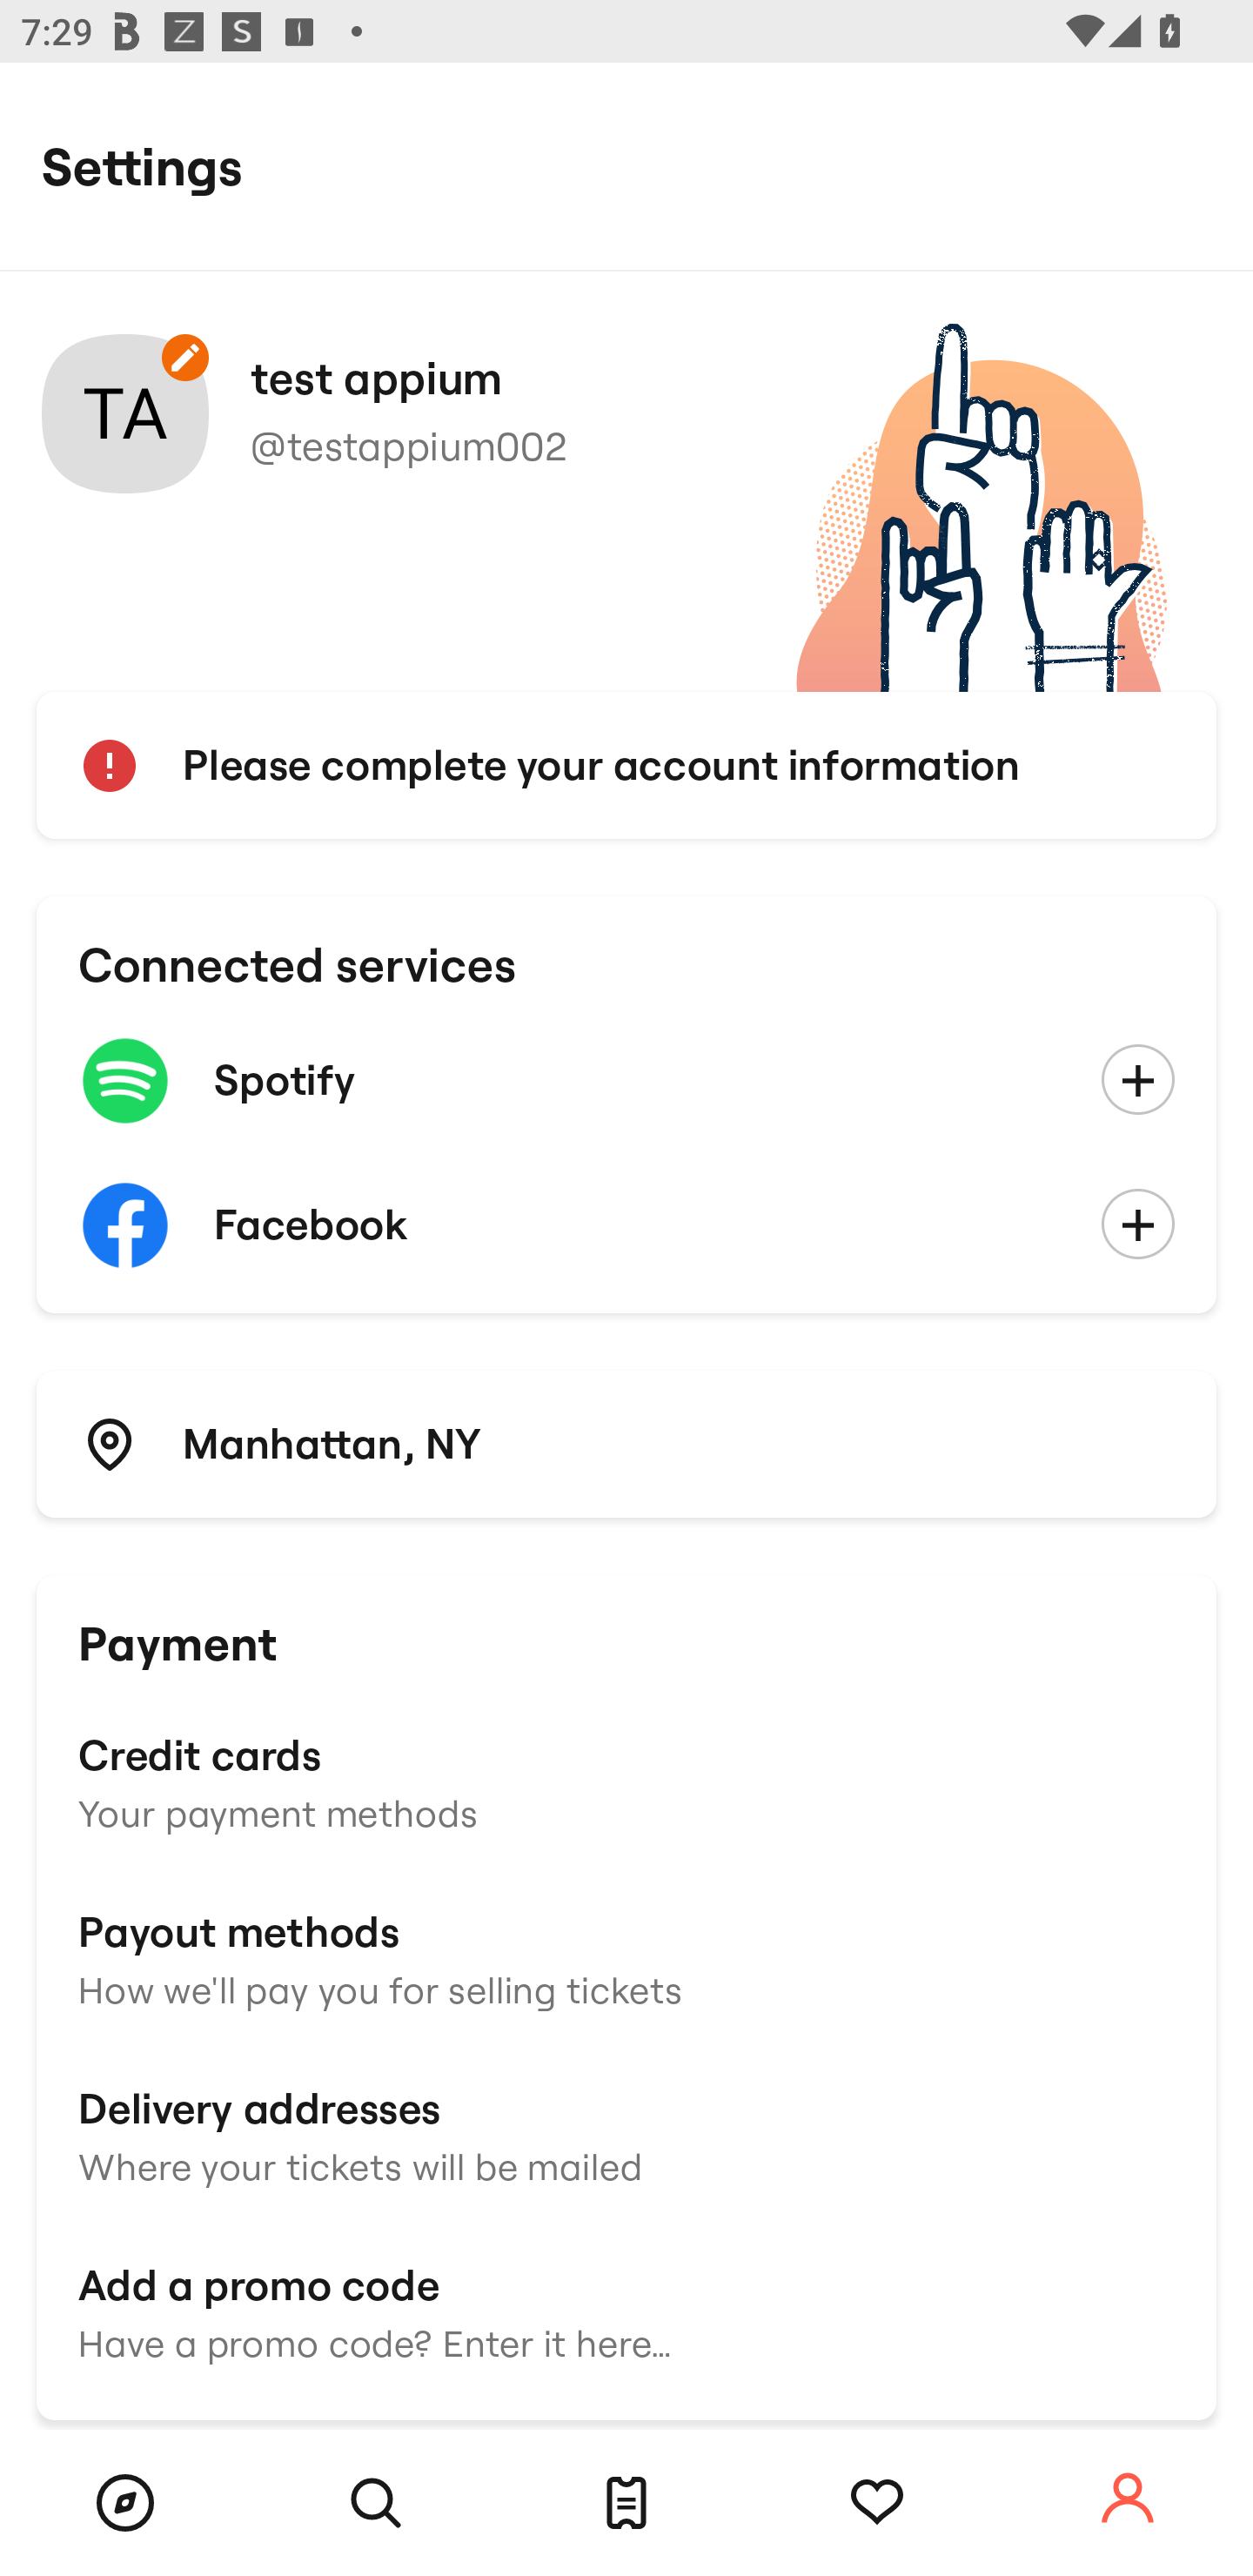 The image size is (1253, 2576). I want to click on Tickets, so click(626, 2503).